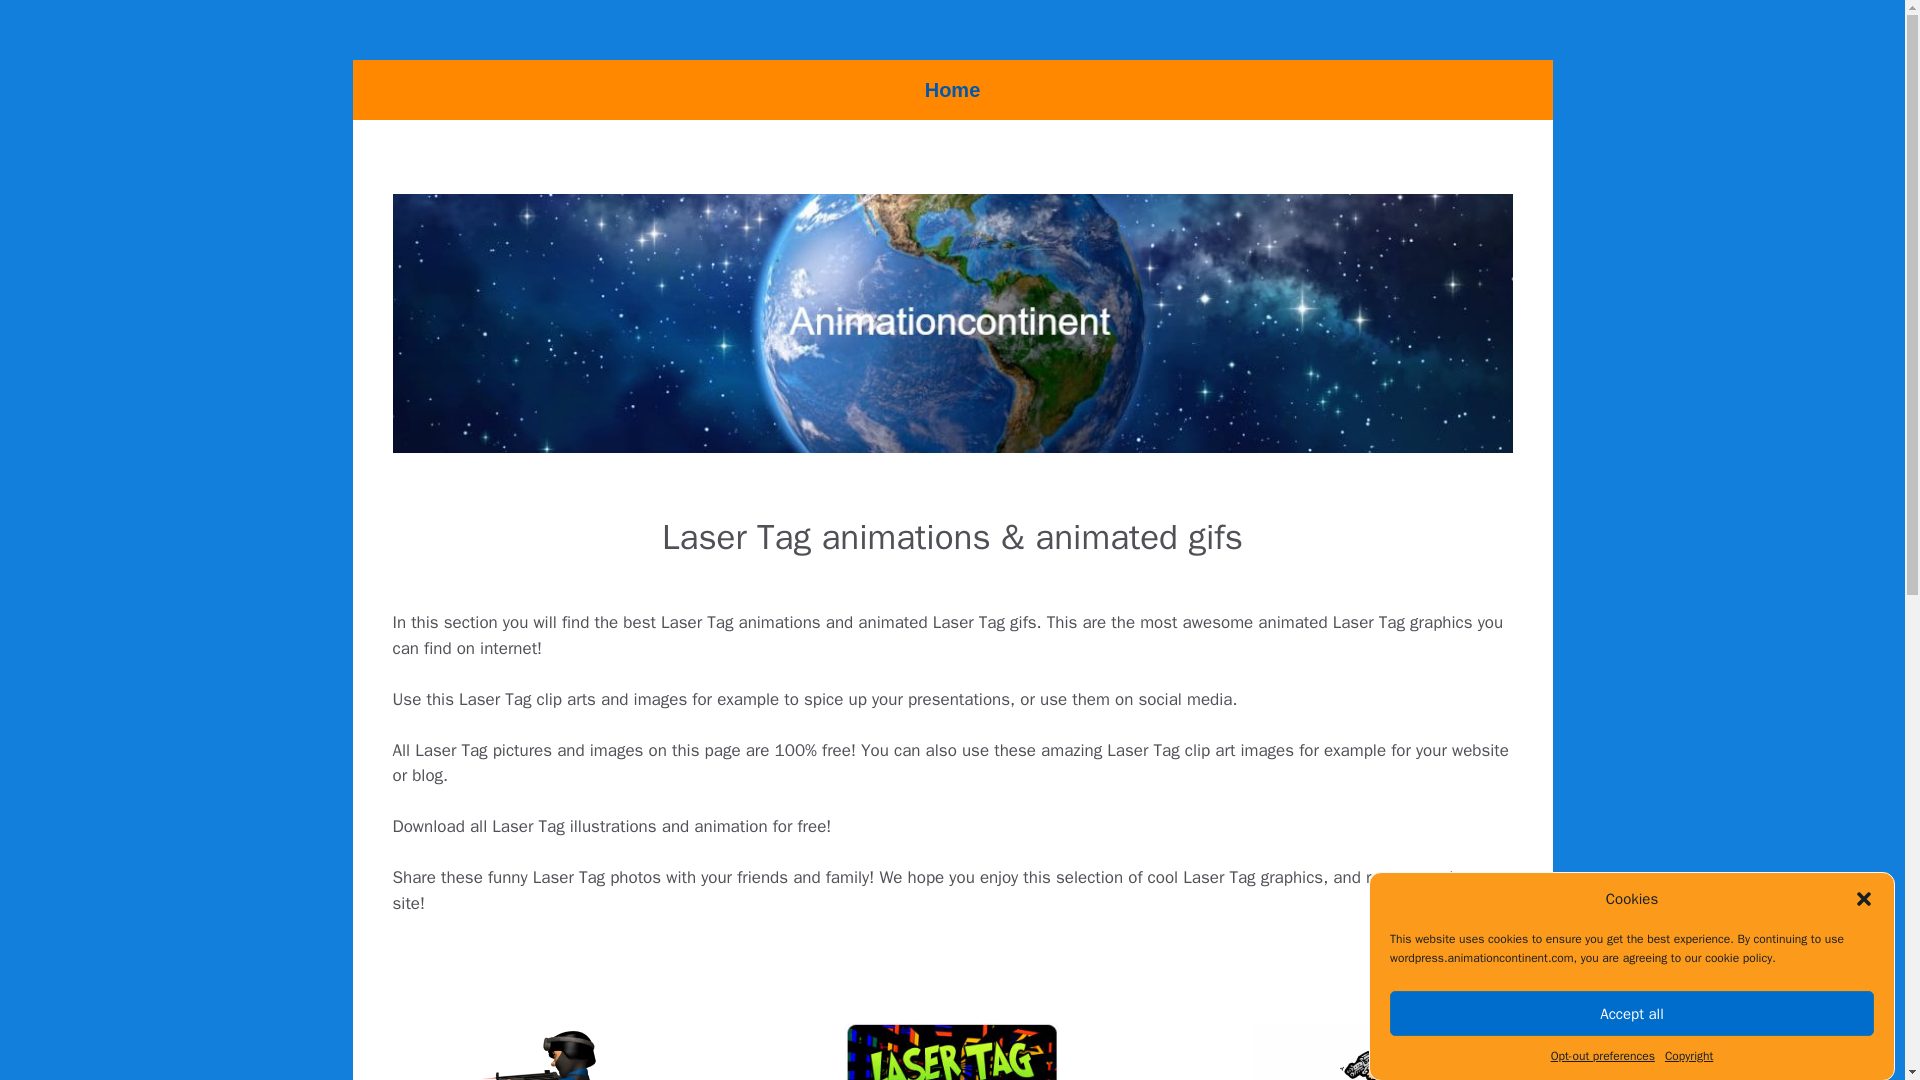 This screenshot has height=1080, width=1920. Describe the element at coordinates (952, 90) in the screenshot. I see `Home` at that location.